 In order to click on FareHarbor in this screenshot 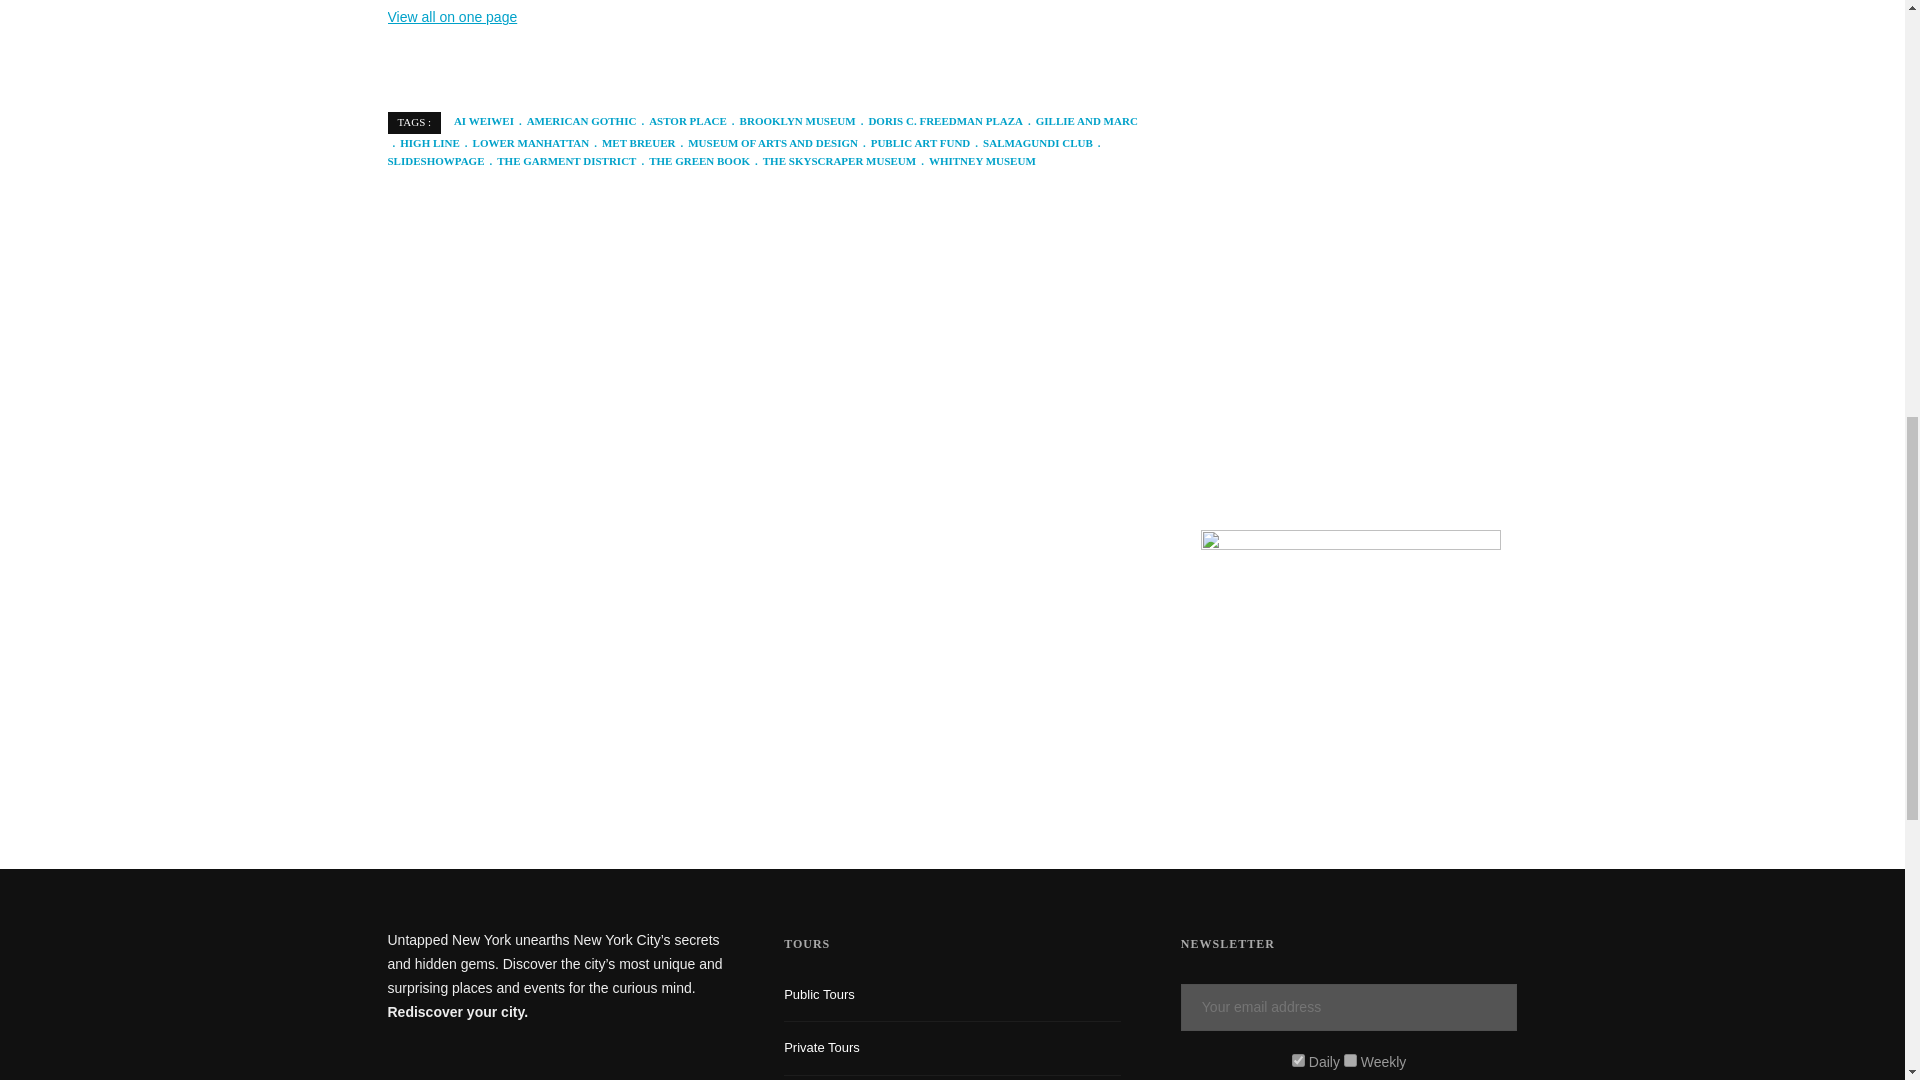, I will do `click(1770, 85)`.